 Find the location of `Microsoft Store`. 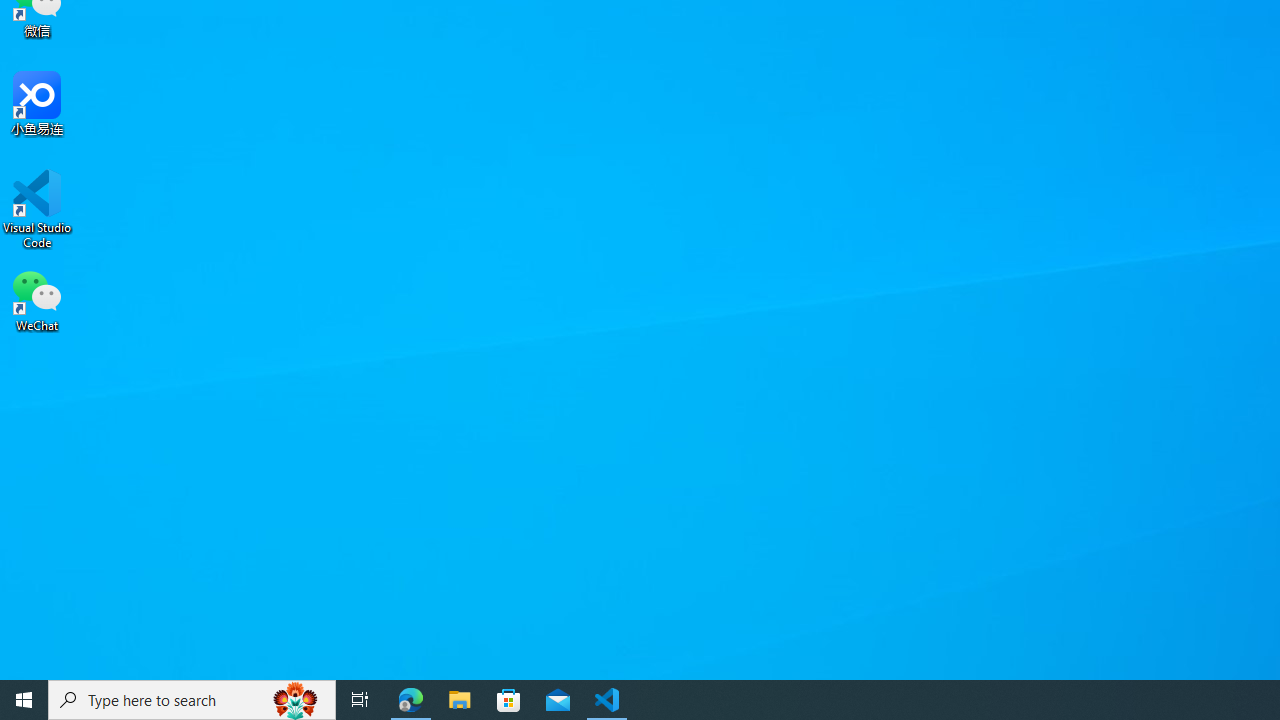

Microsoft Store is located at coordinates (509, 700).